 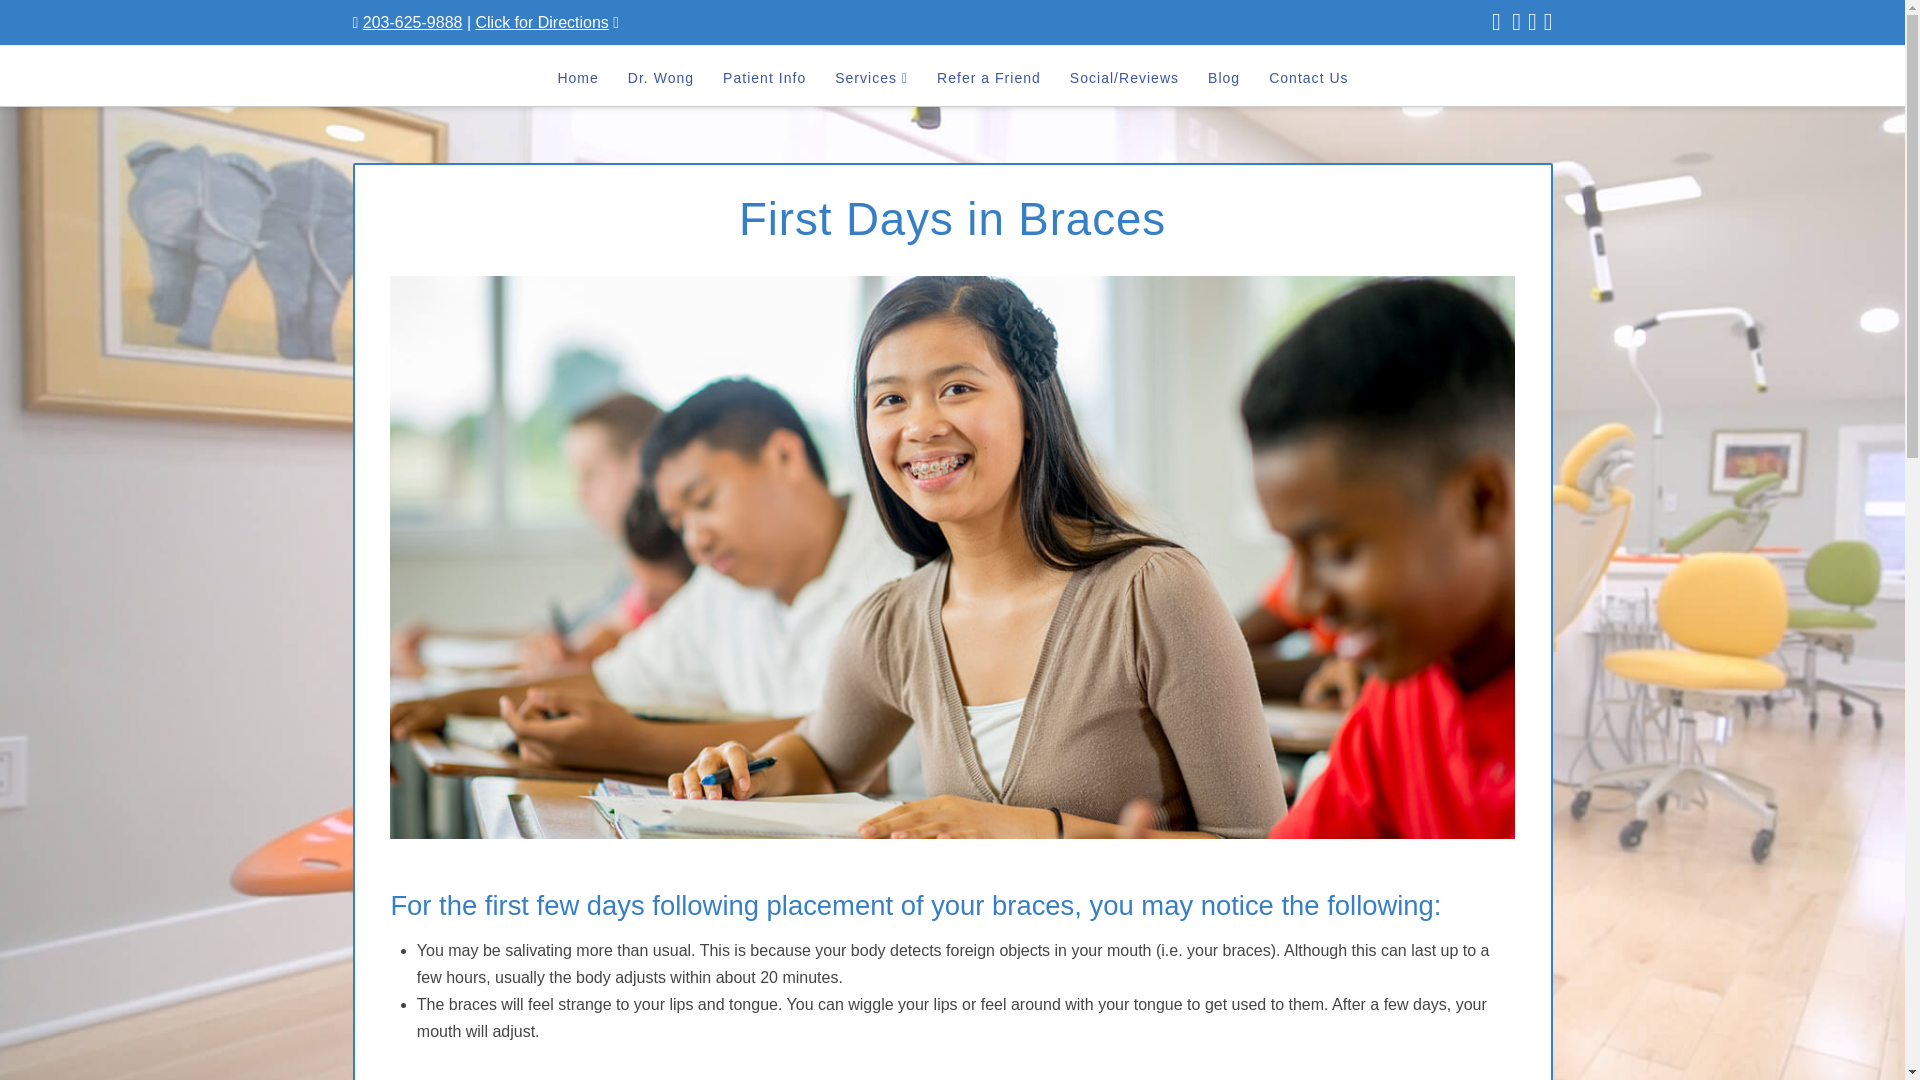 I want to click on Phone Number, so click(x=412, y=22).